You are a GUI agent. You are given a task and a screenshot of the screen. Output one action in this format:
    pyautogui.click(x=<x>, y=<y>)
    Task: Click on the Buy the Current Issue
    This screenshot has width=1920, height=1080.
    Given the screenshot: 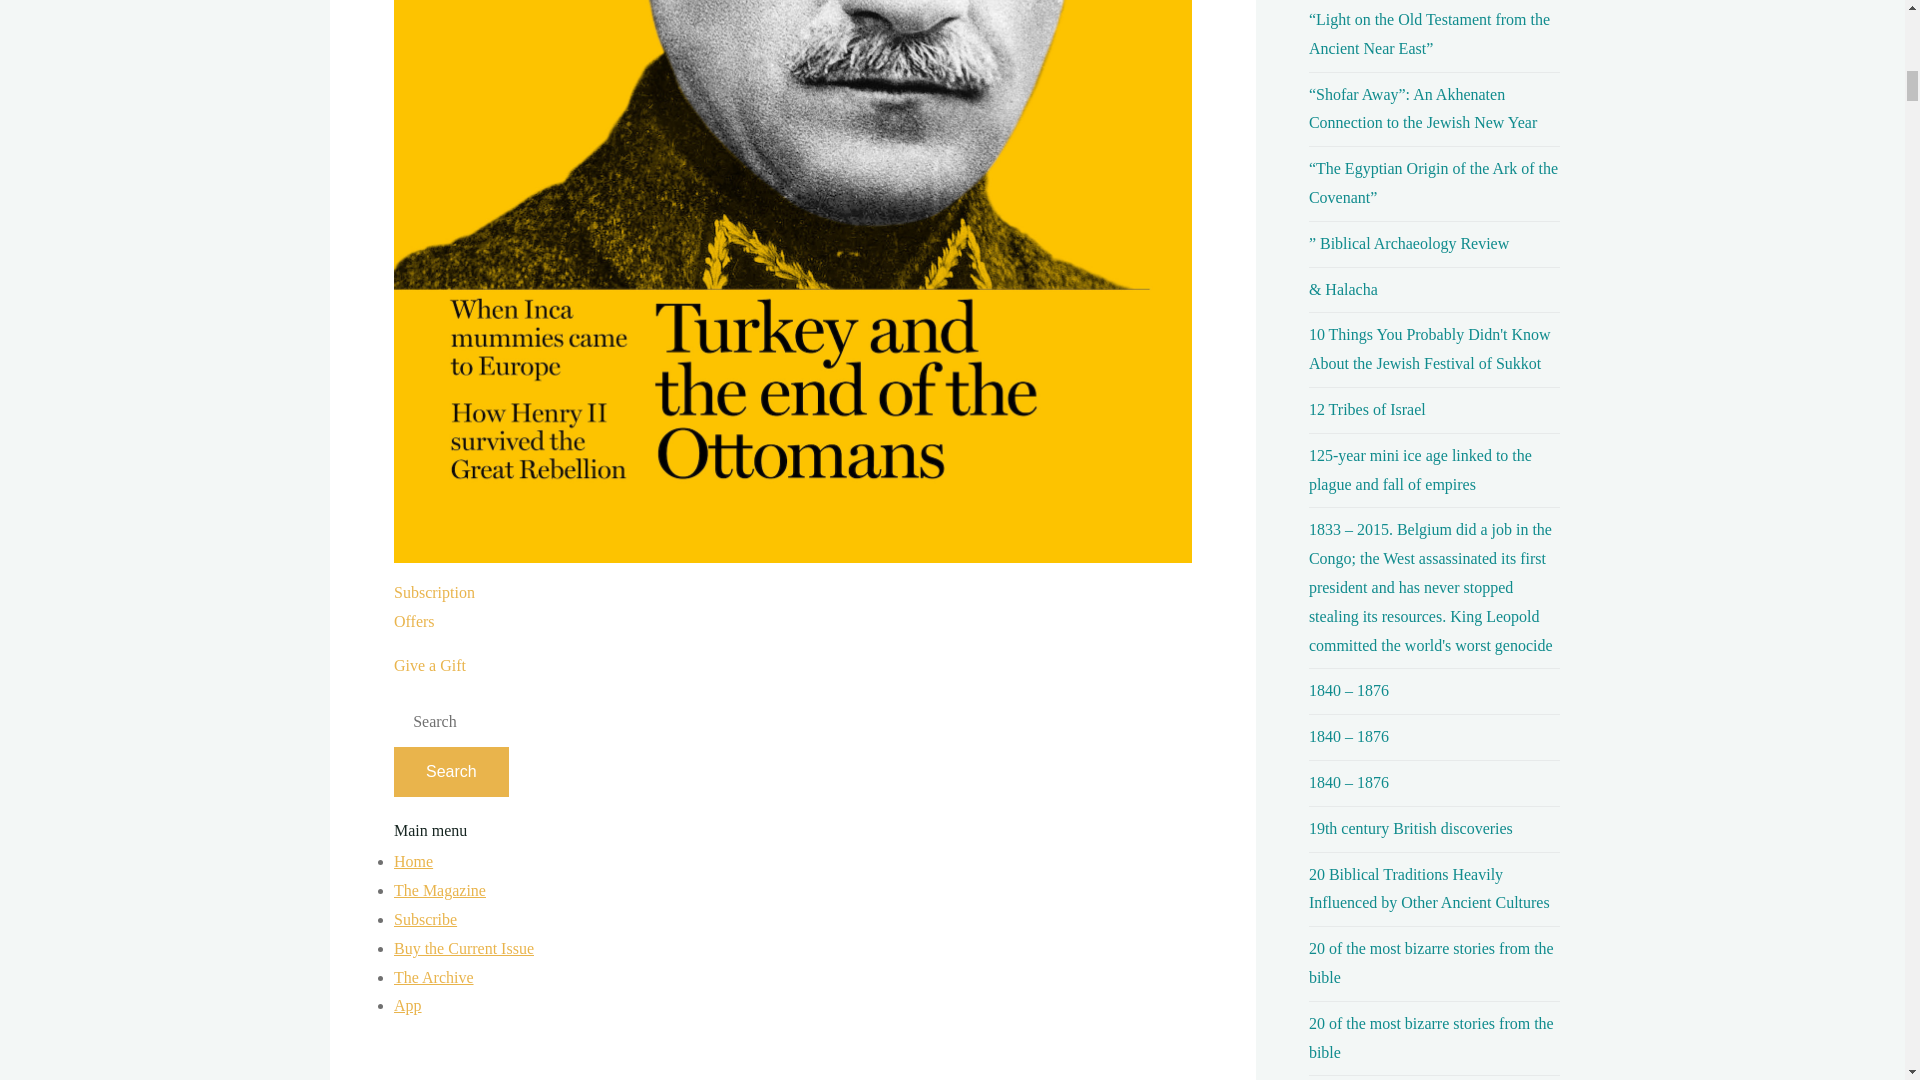 What is the action you would take?
    pyautogui.click(x=439, y=890)
    